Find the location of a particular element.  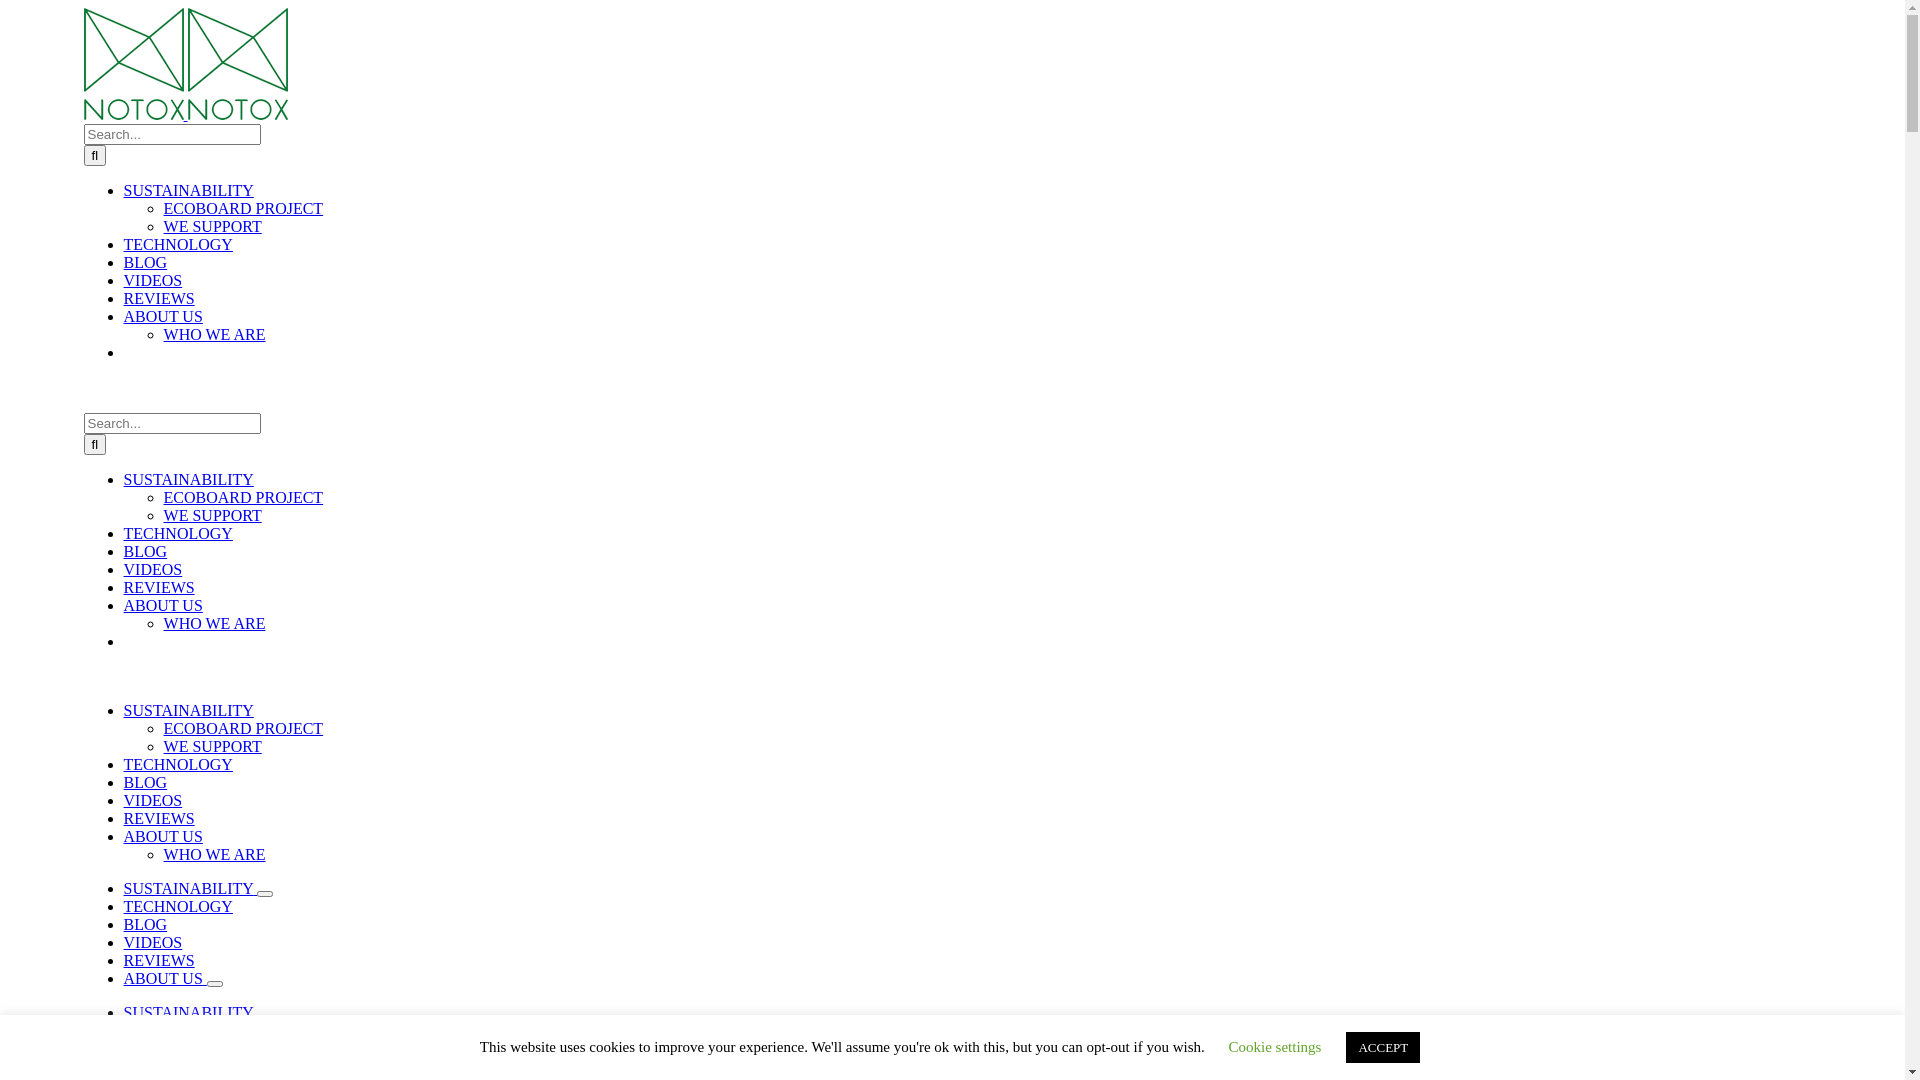

VIDEOS is located at coordinates (154, 280).